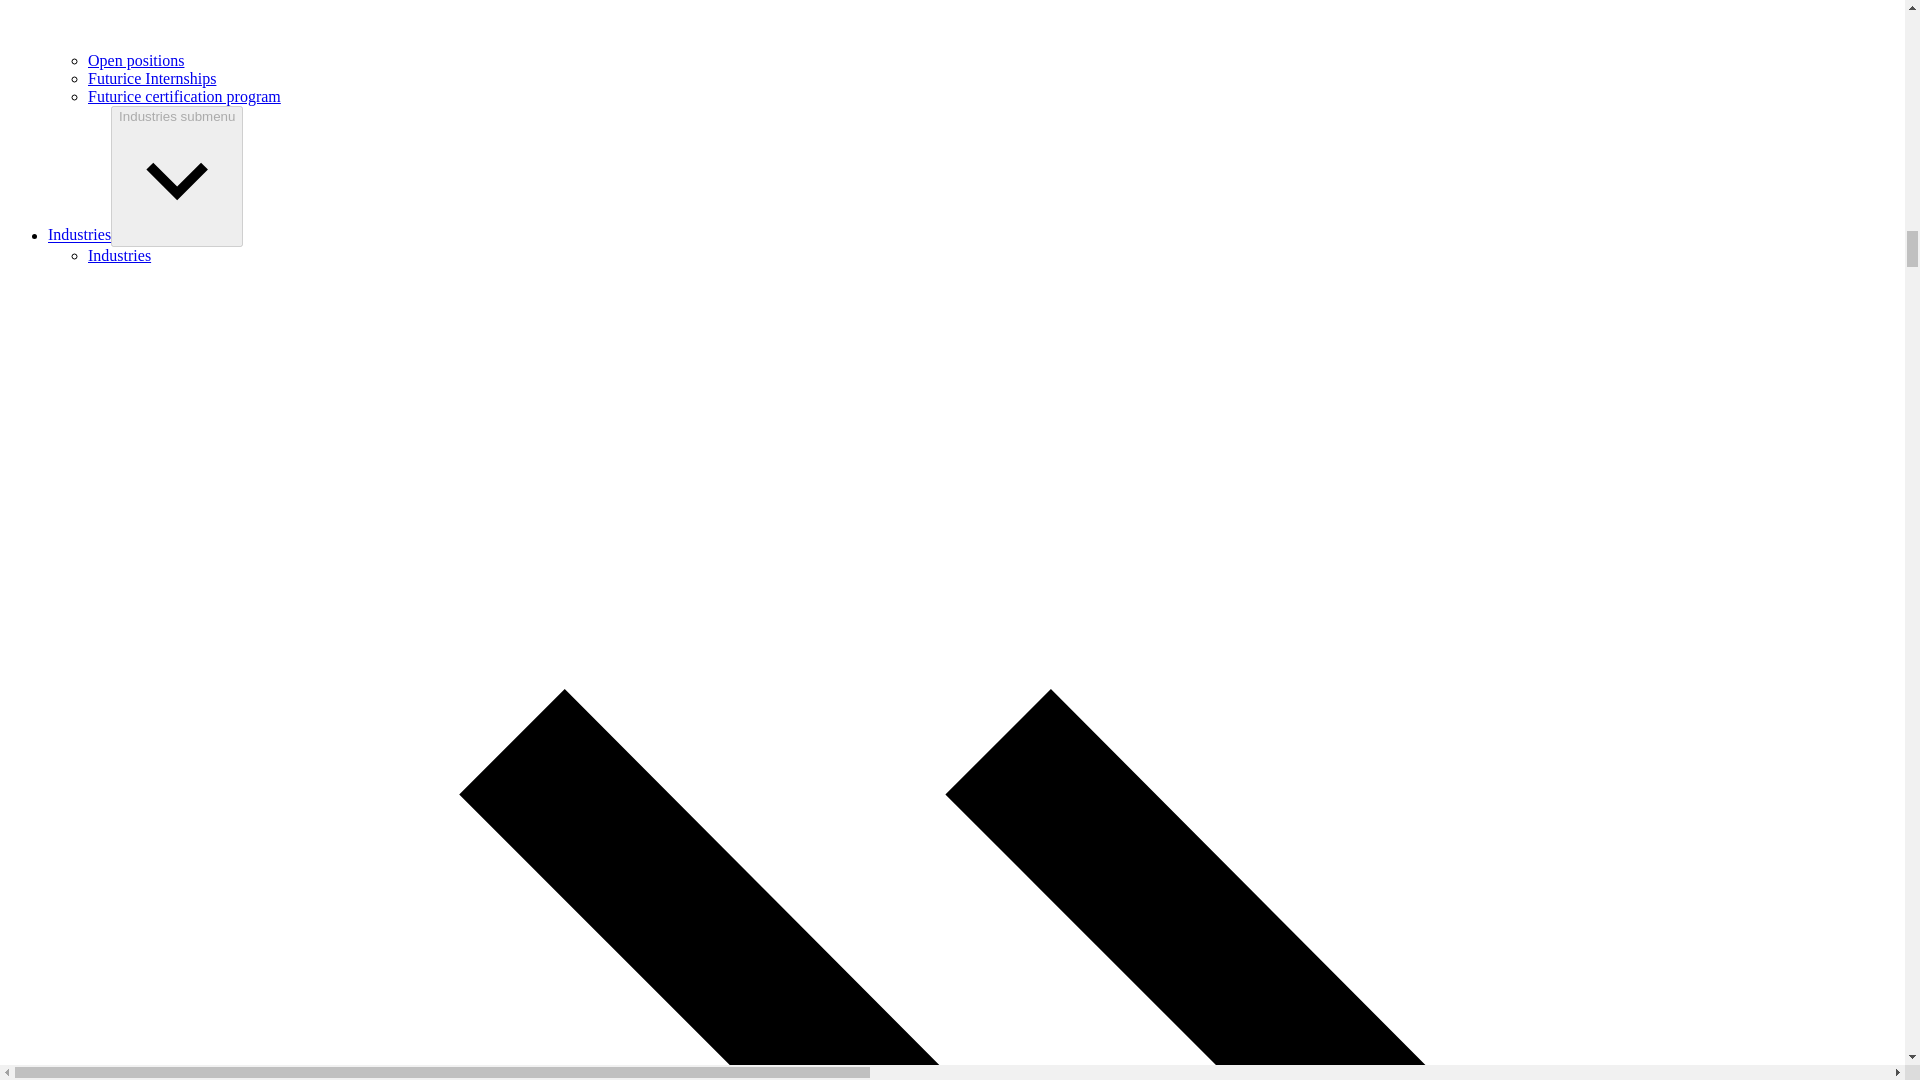 The width and height of the screenshot is (1920, 1080). What do you see at coordinates (992, 25) in the screenshot?
I see `Careers` at bounding box center [992, 25].